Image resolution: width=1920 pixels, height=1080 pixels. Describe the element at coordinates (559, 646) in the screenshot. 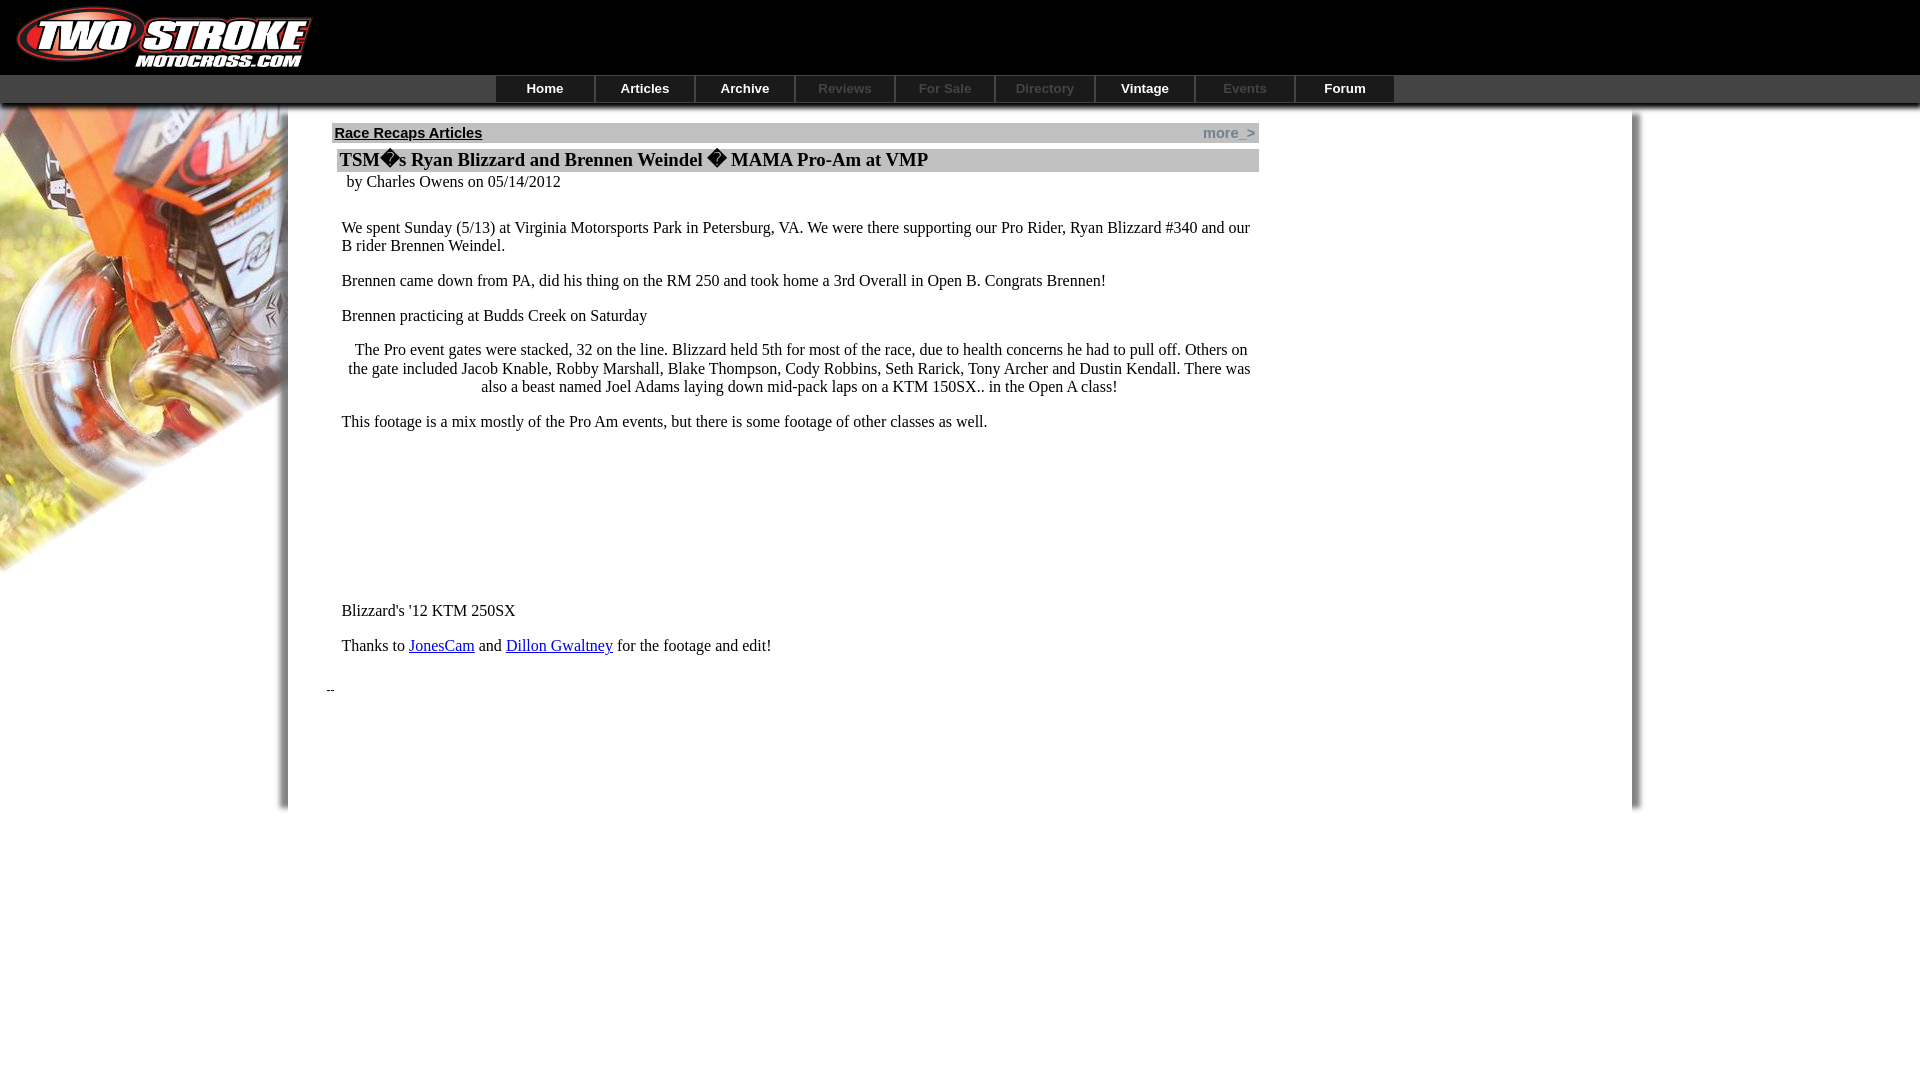

I see `Dillon Gwaltney` at that location.